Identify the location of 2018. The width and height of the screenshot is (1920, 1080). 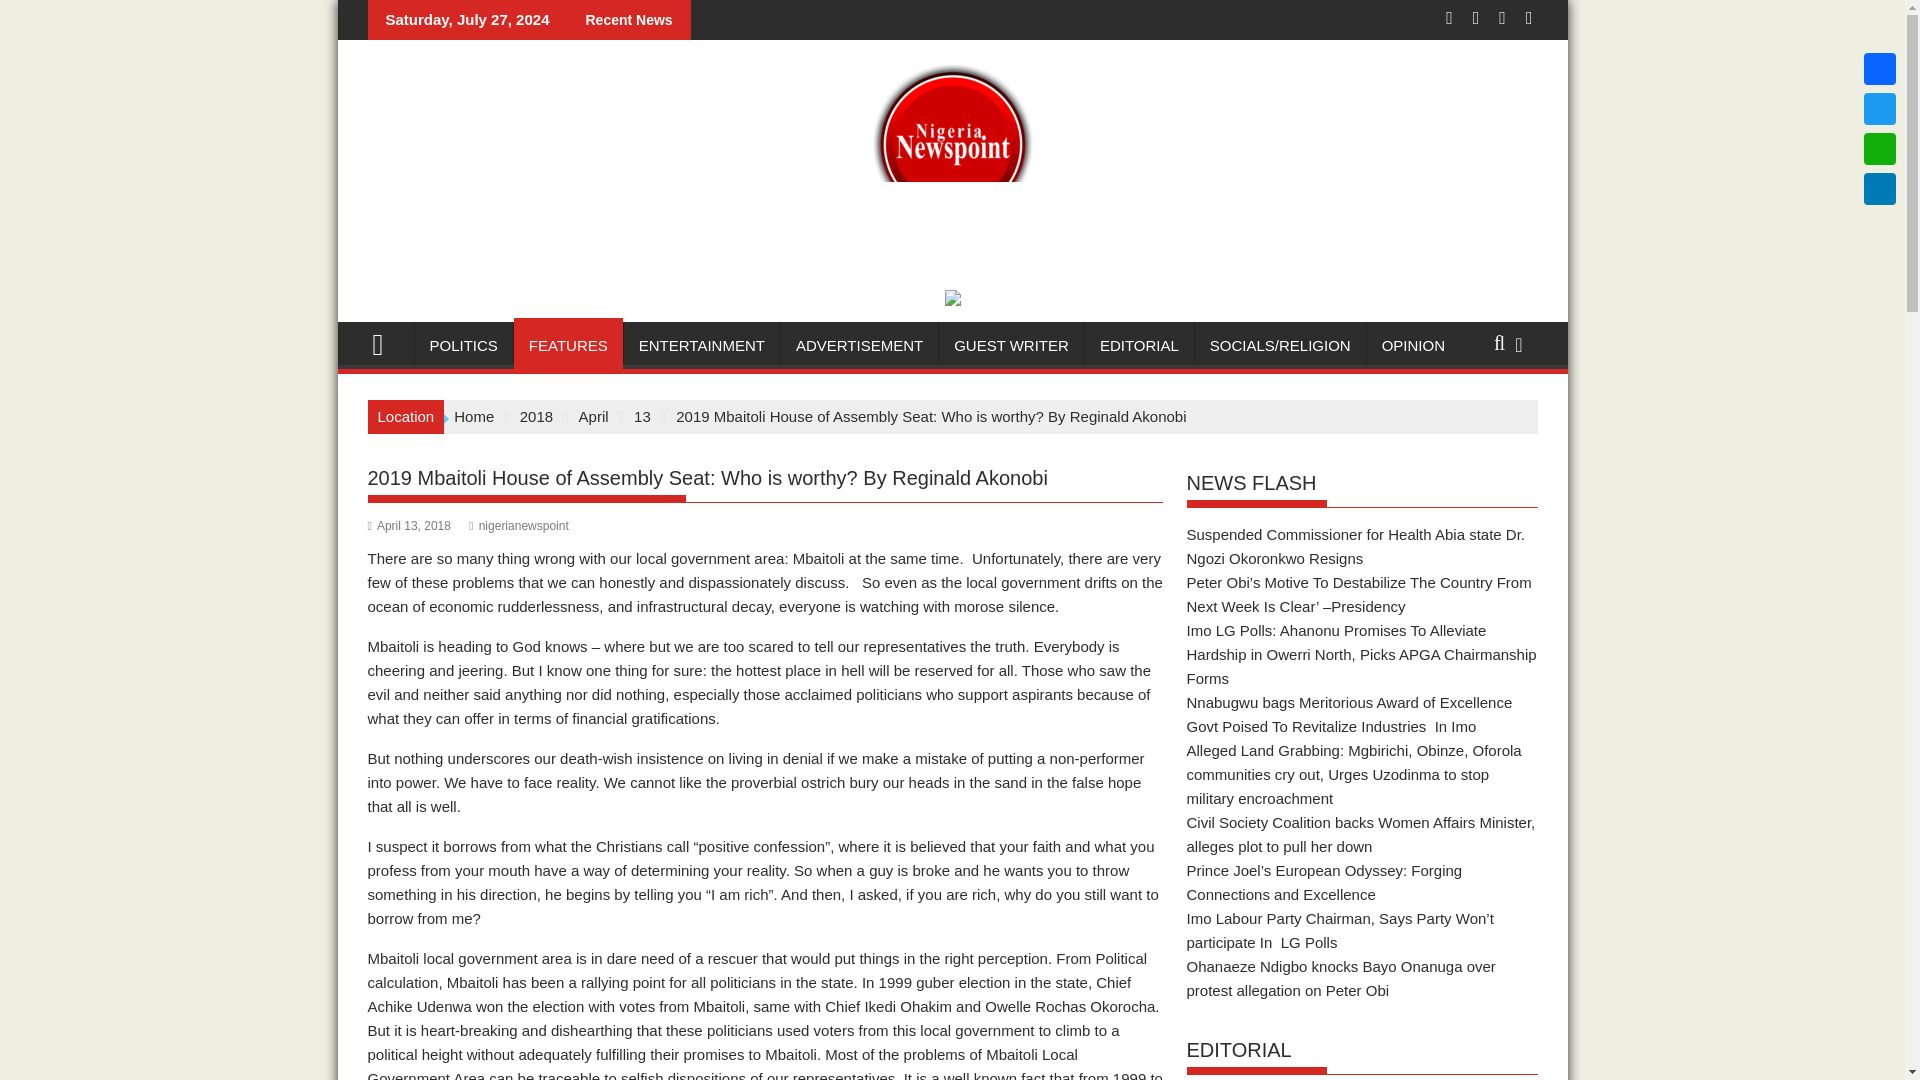
(536, 416).